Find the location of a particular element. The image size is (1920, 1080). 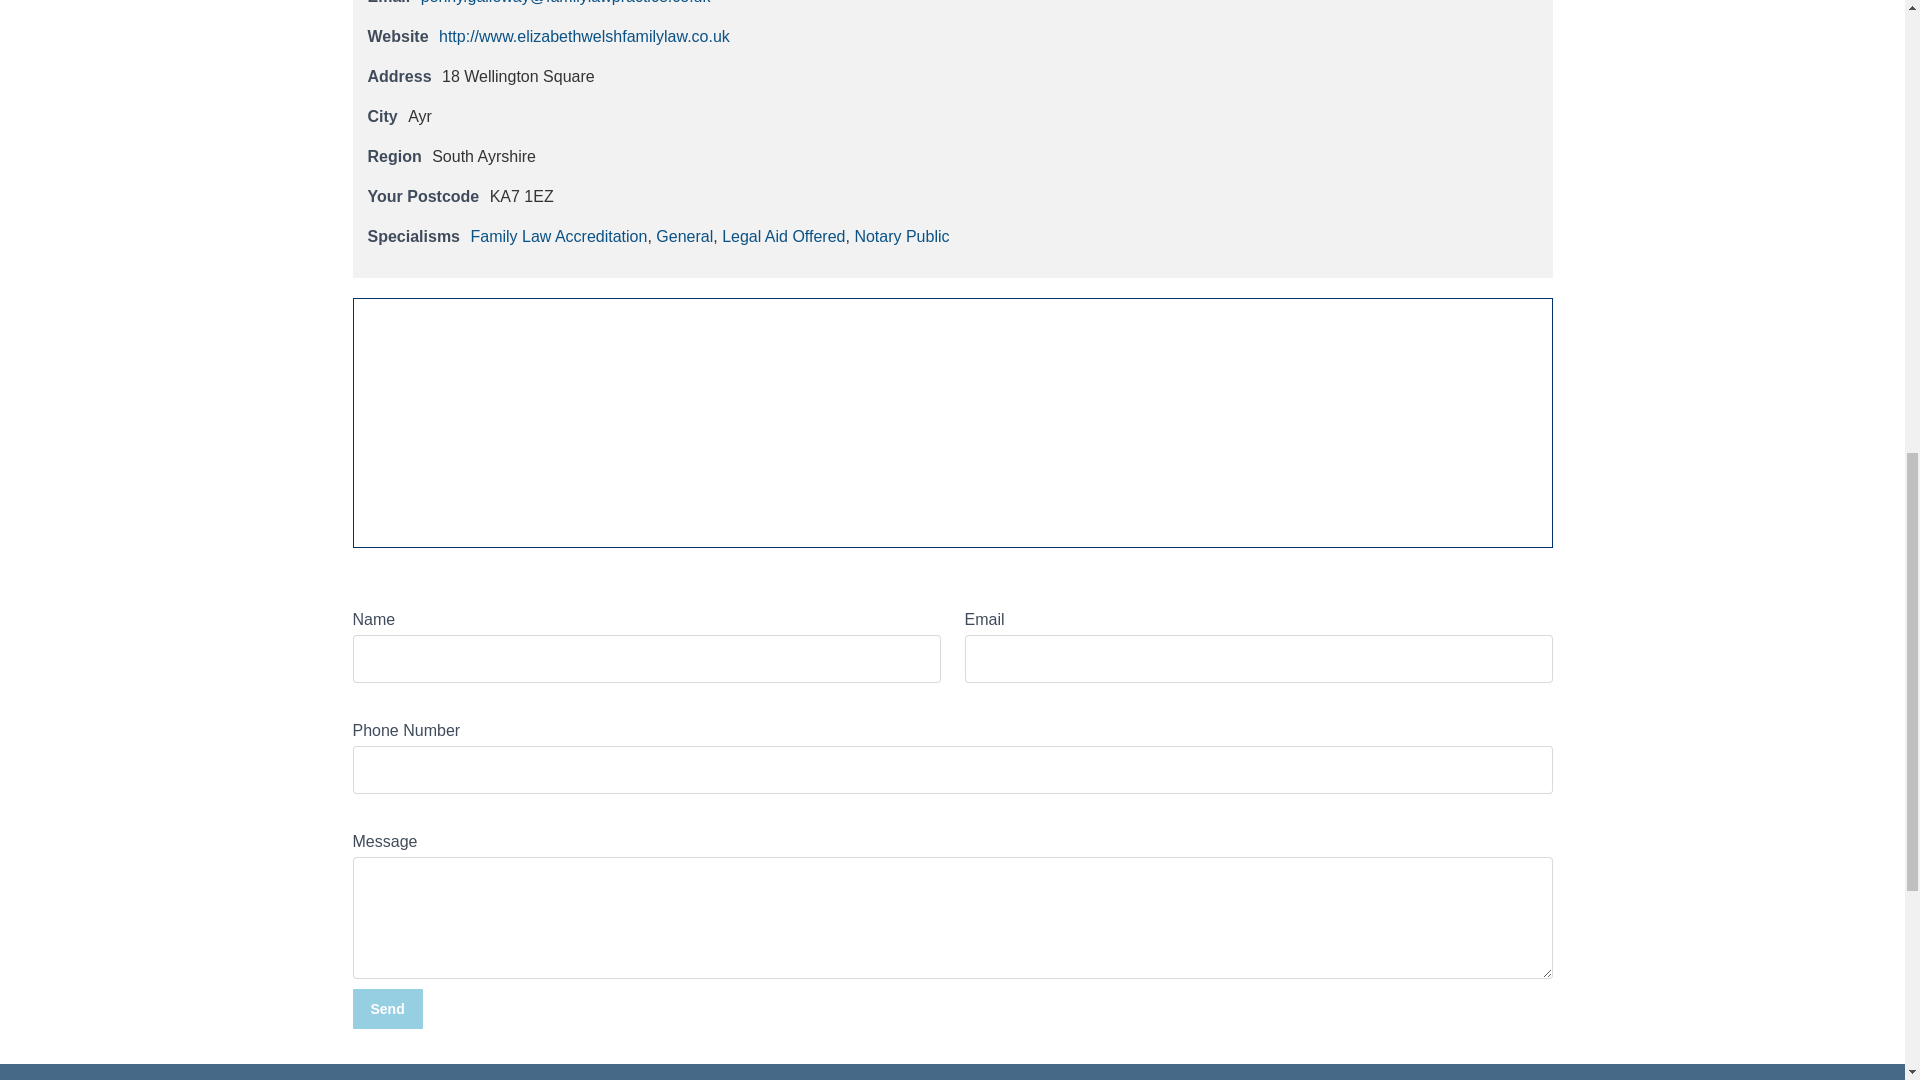

Notary Public is located at coordinates (901, 236).